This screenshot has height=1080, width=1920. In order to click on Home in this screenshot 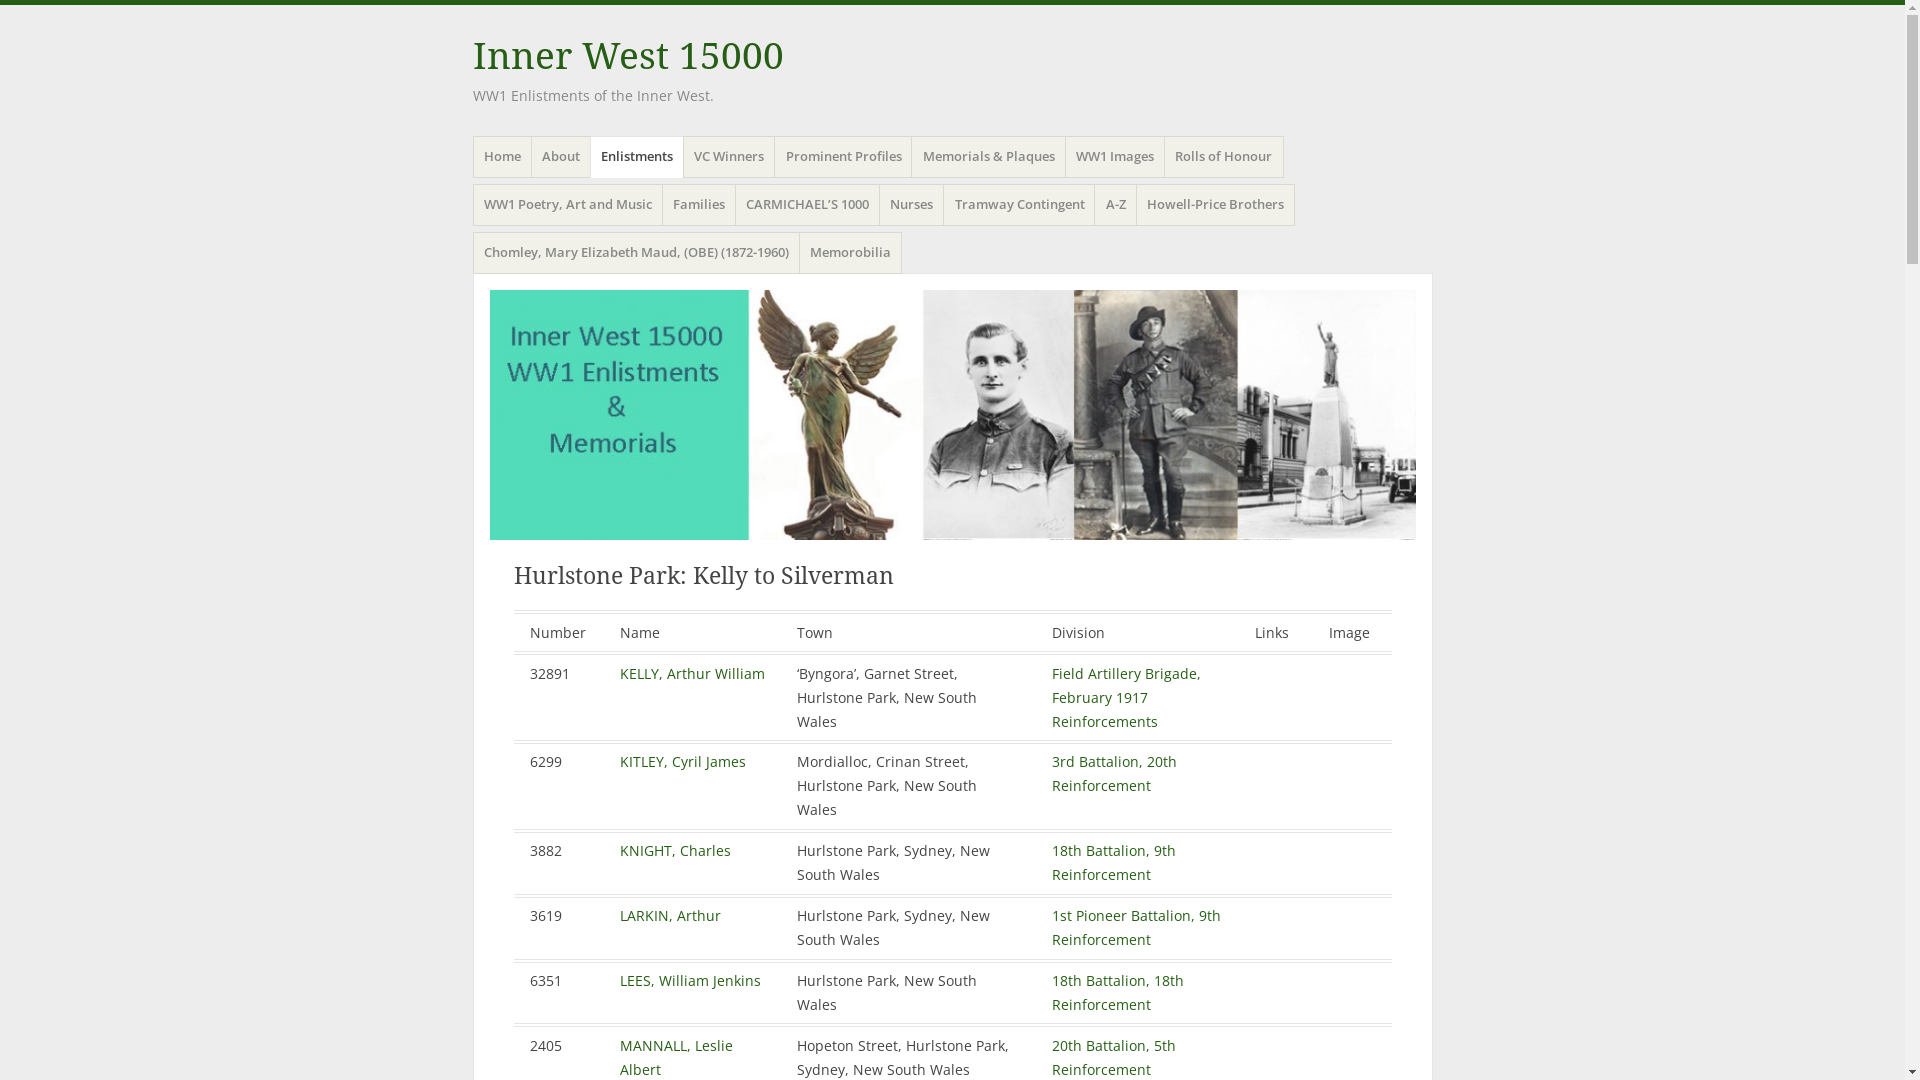, I will do `click(502, 157)`.